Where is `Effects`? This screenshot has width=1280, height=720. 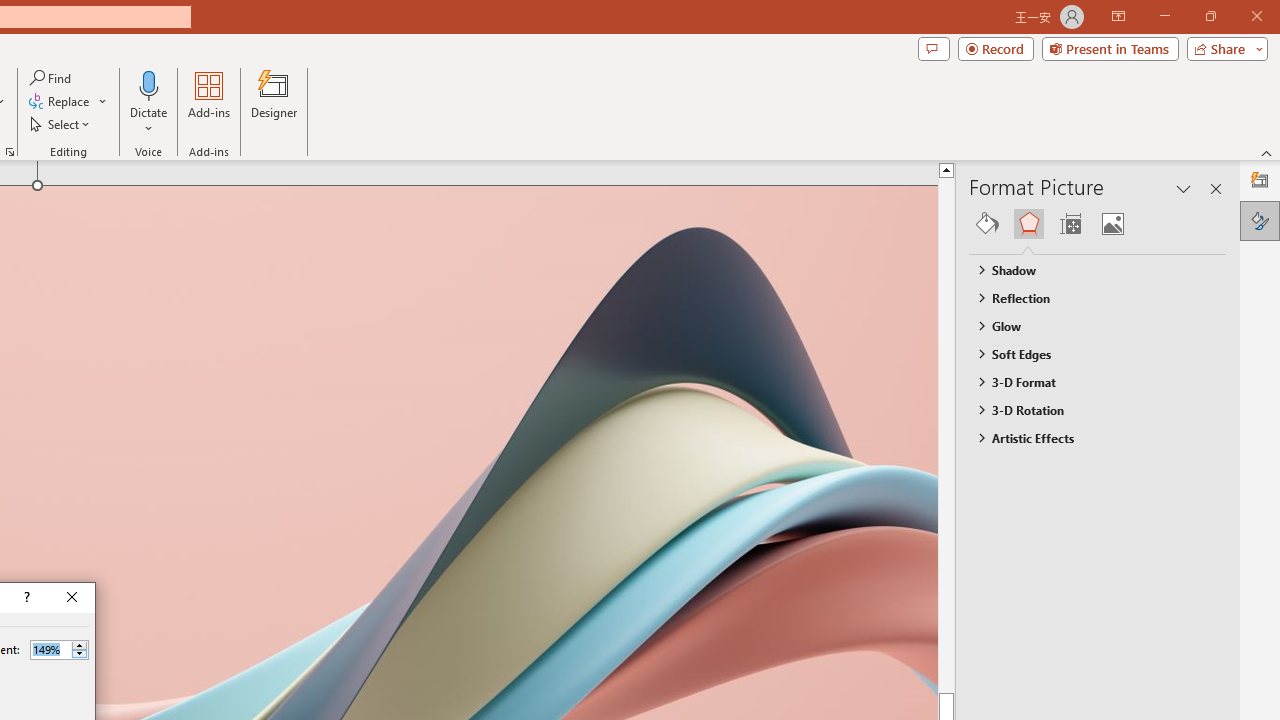 Effects is located at coordinates (1028, 224).